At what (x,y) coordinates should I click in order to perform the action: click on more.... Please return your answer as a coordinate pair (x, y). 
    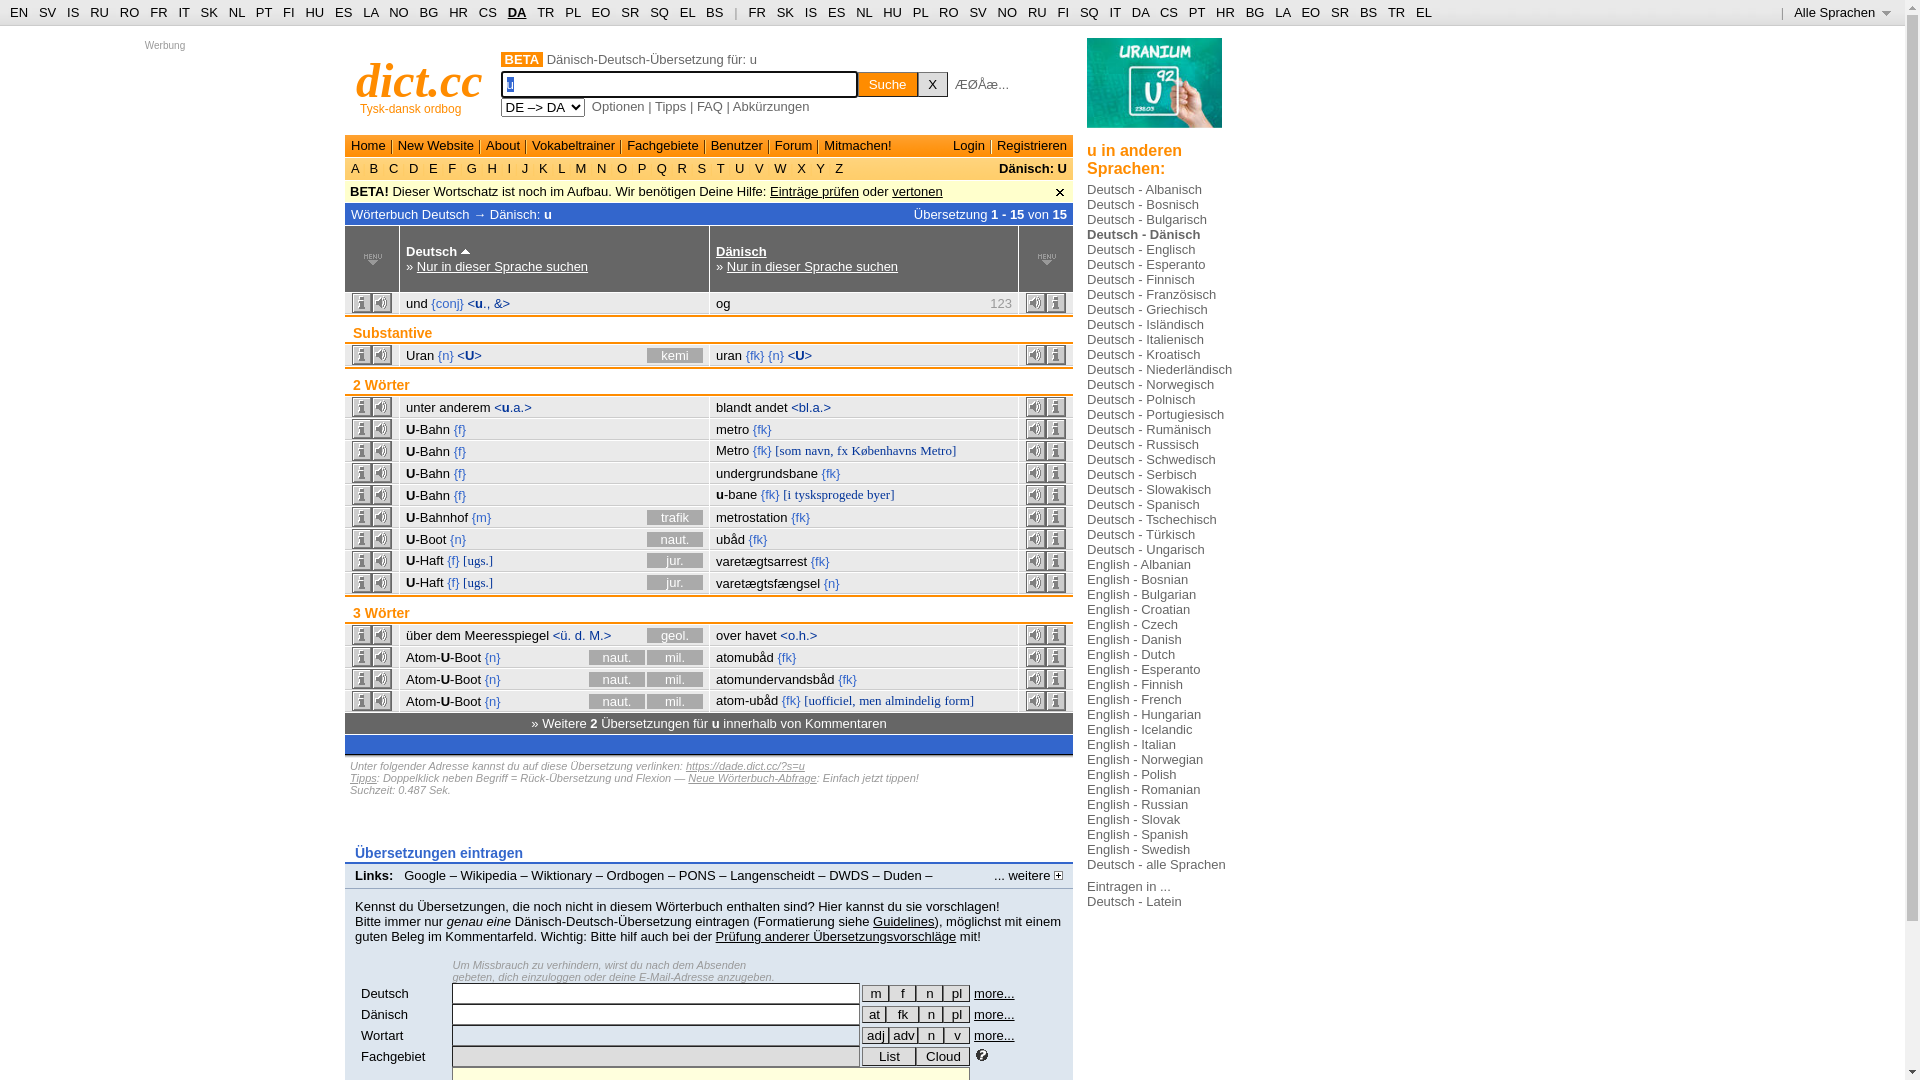
    Looking at the image, I should click on (994, 994).